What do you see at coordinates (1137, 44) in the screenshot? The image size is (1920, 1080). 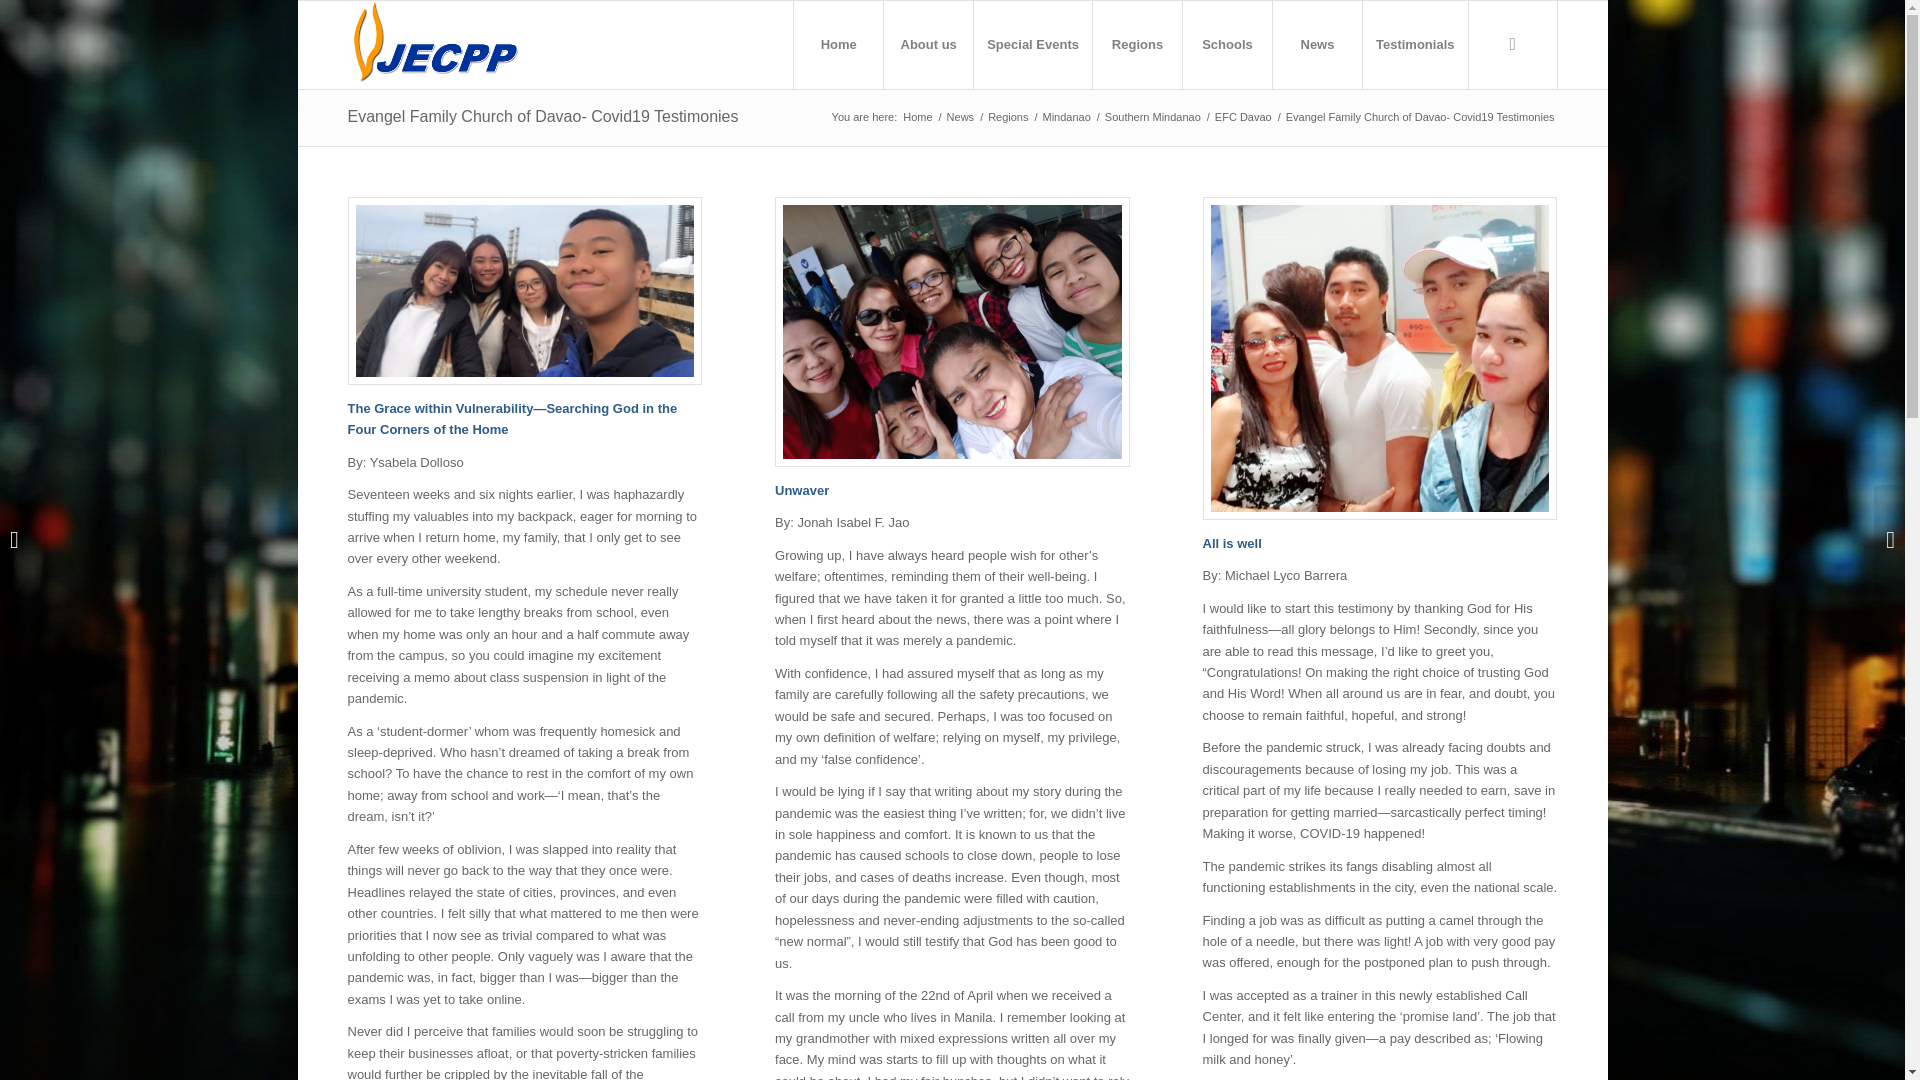 I see `Regions` at bounding box center [1137, 44].